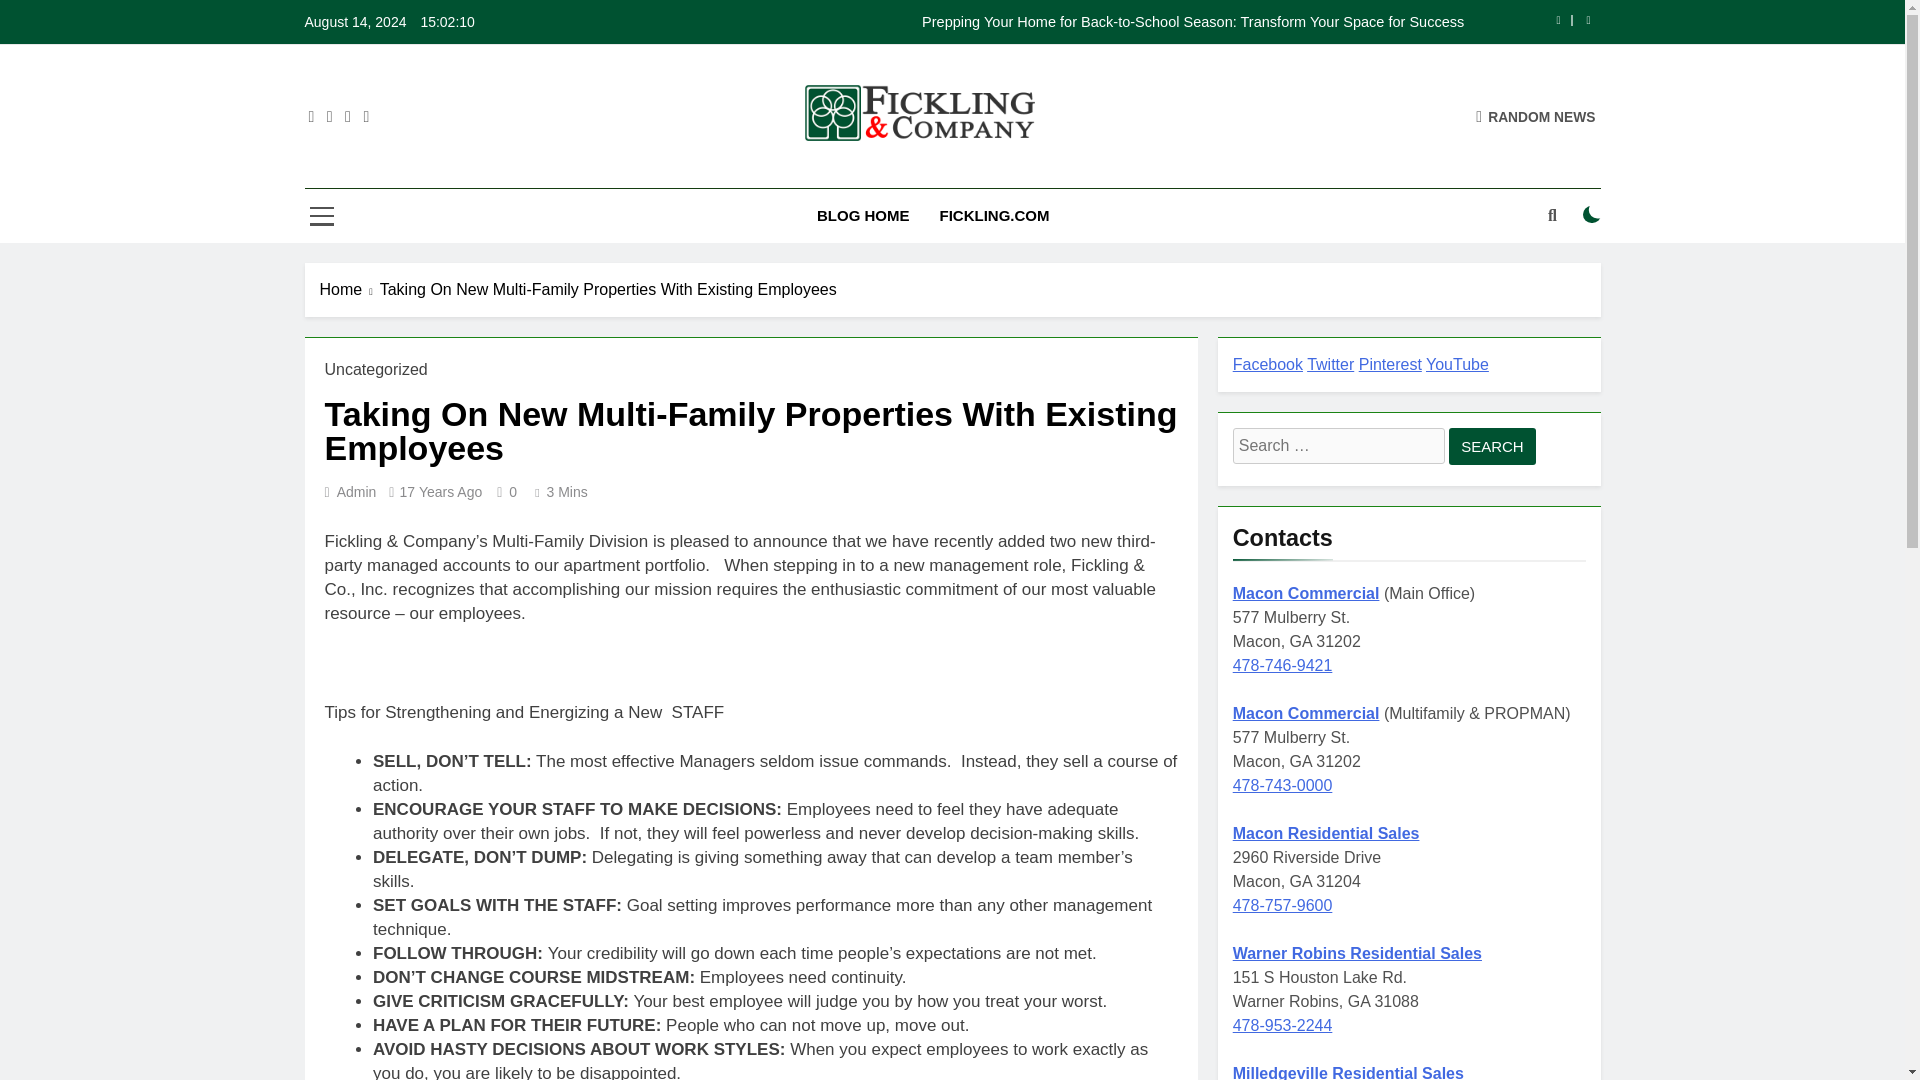 The width and height of the screenshot is (1920, 1080). Describe the element at coordinates (1536, 116) in the screenshot. I see `RANDOM NEWS` at that location.